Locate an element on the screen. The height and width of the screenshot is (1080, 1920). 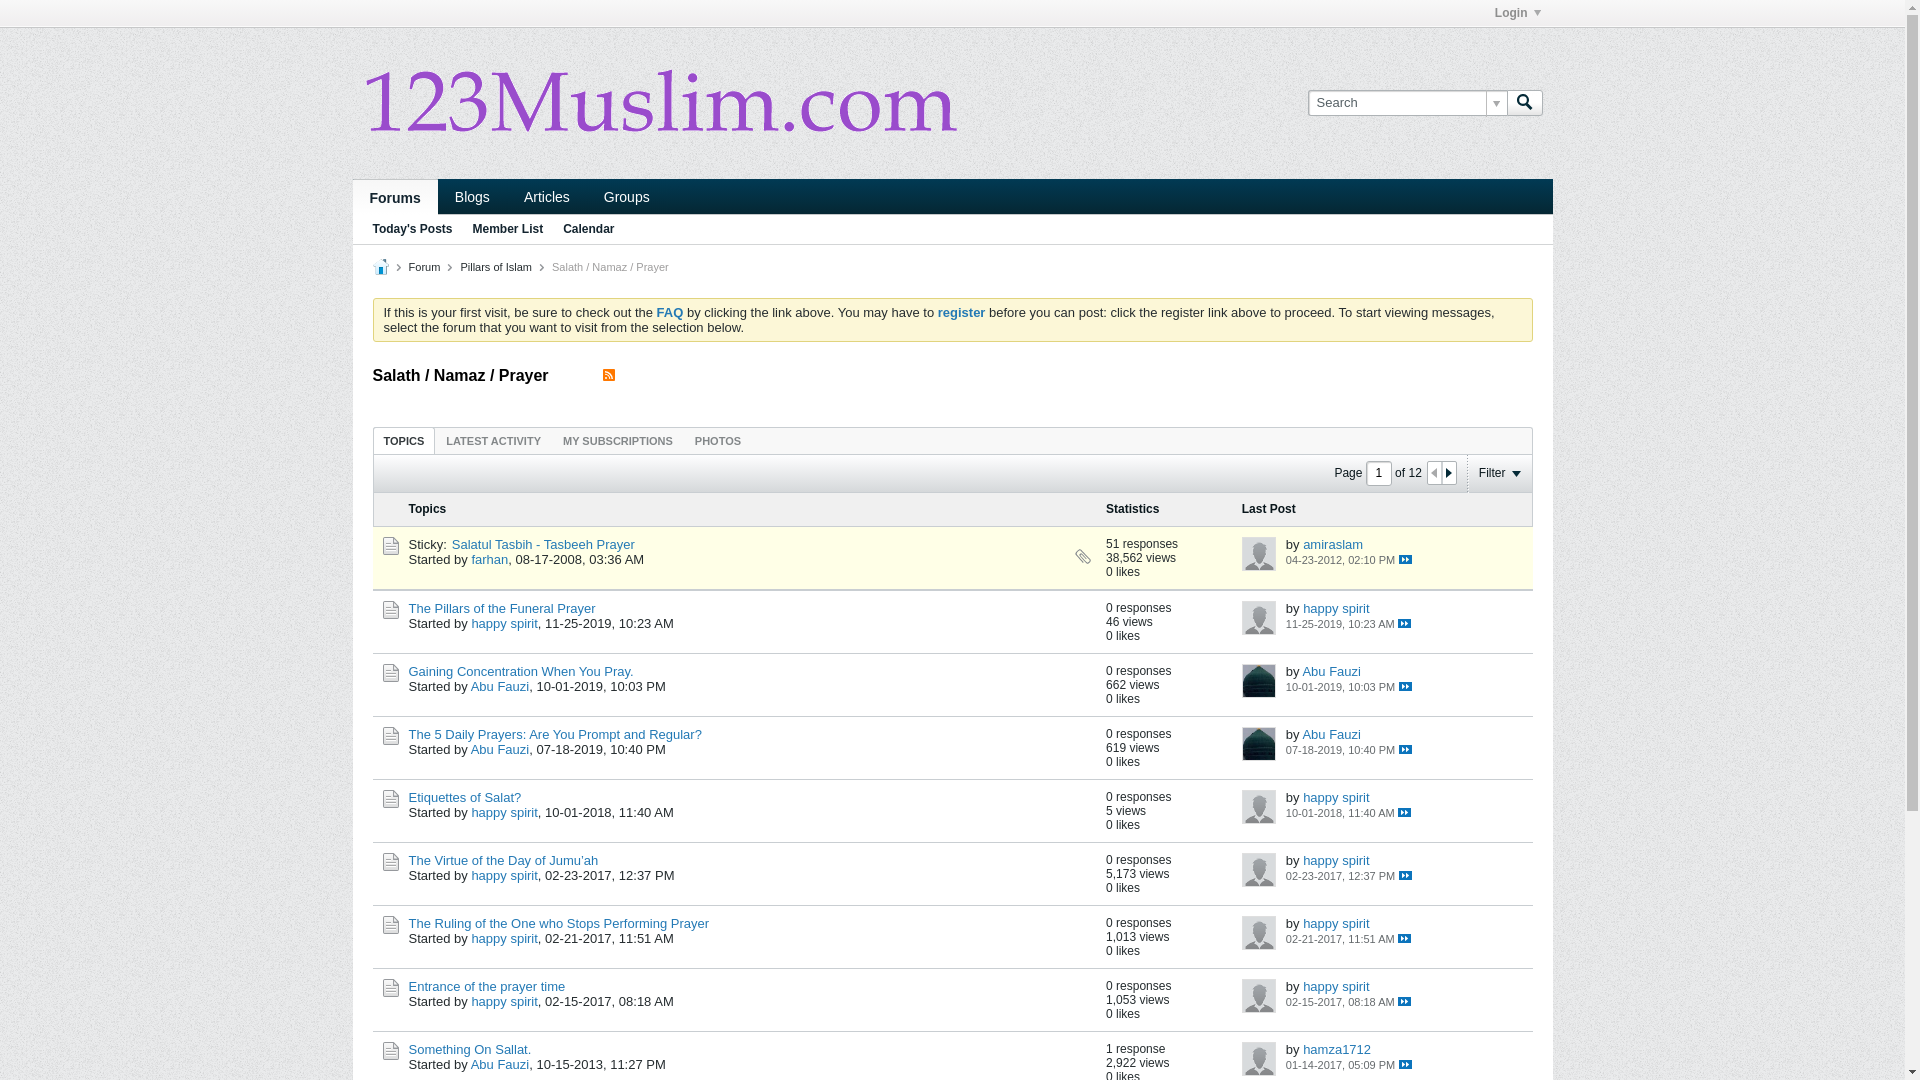
happy spirit is located at coordinates (504, 1002).